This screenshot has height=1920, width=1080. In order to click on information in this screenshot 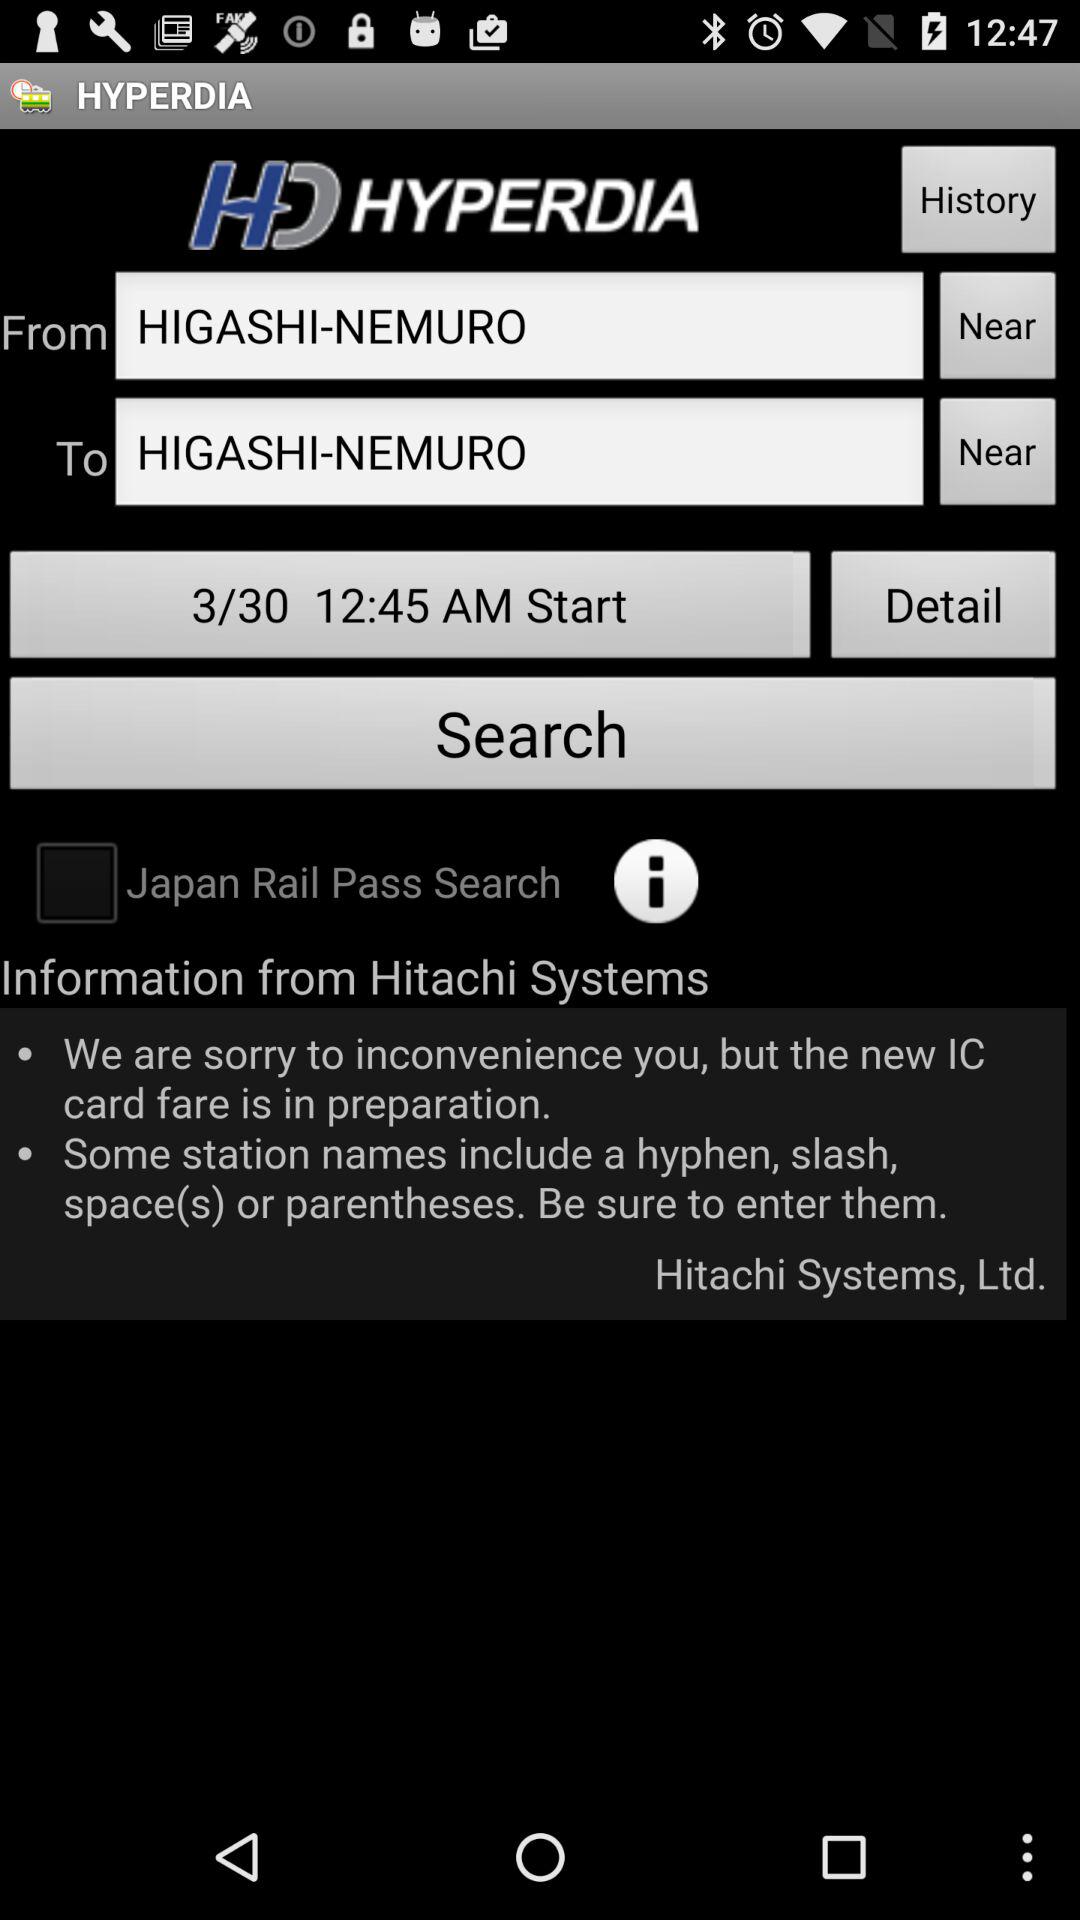, I will do `click(656, 881)`.